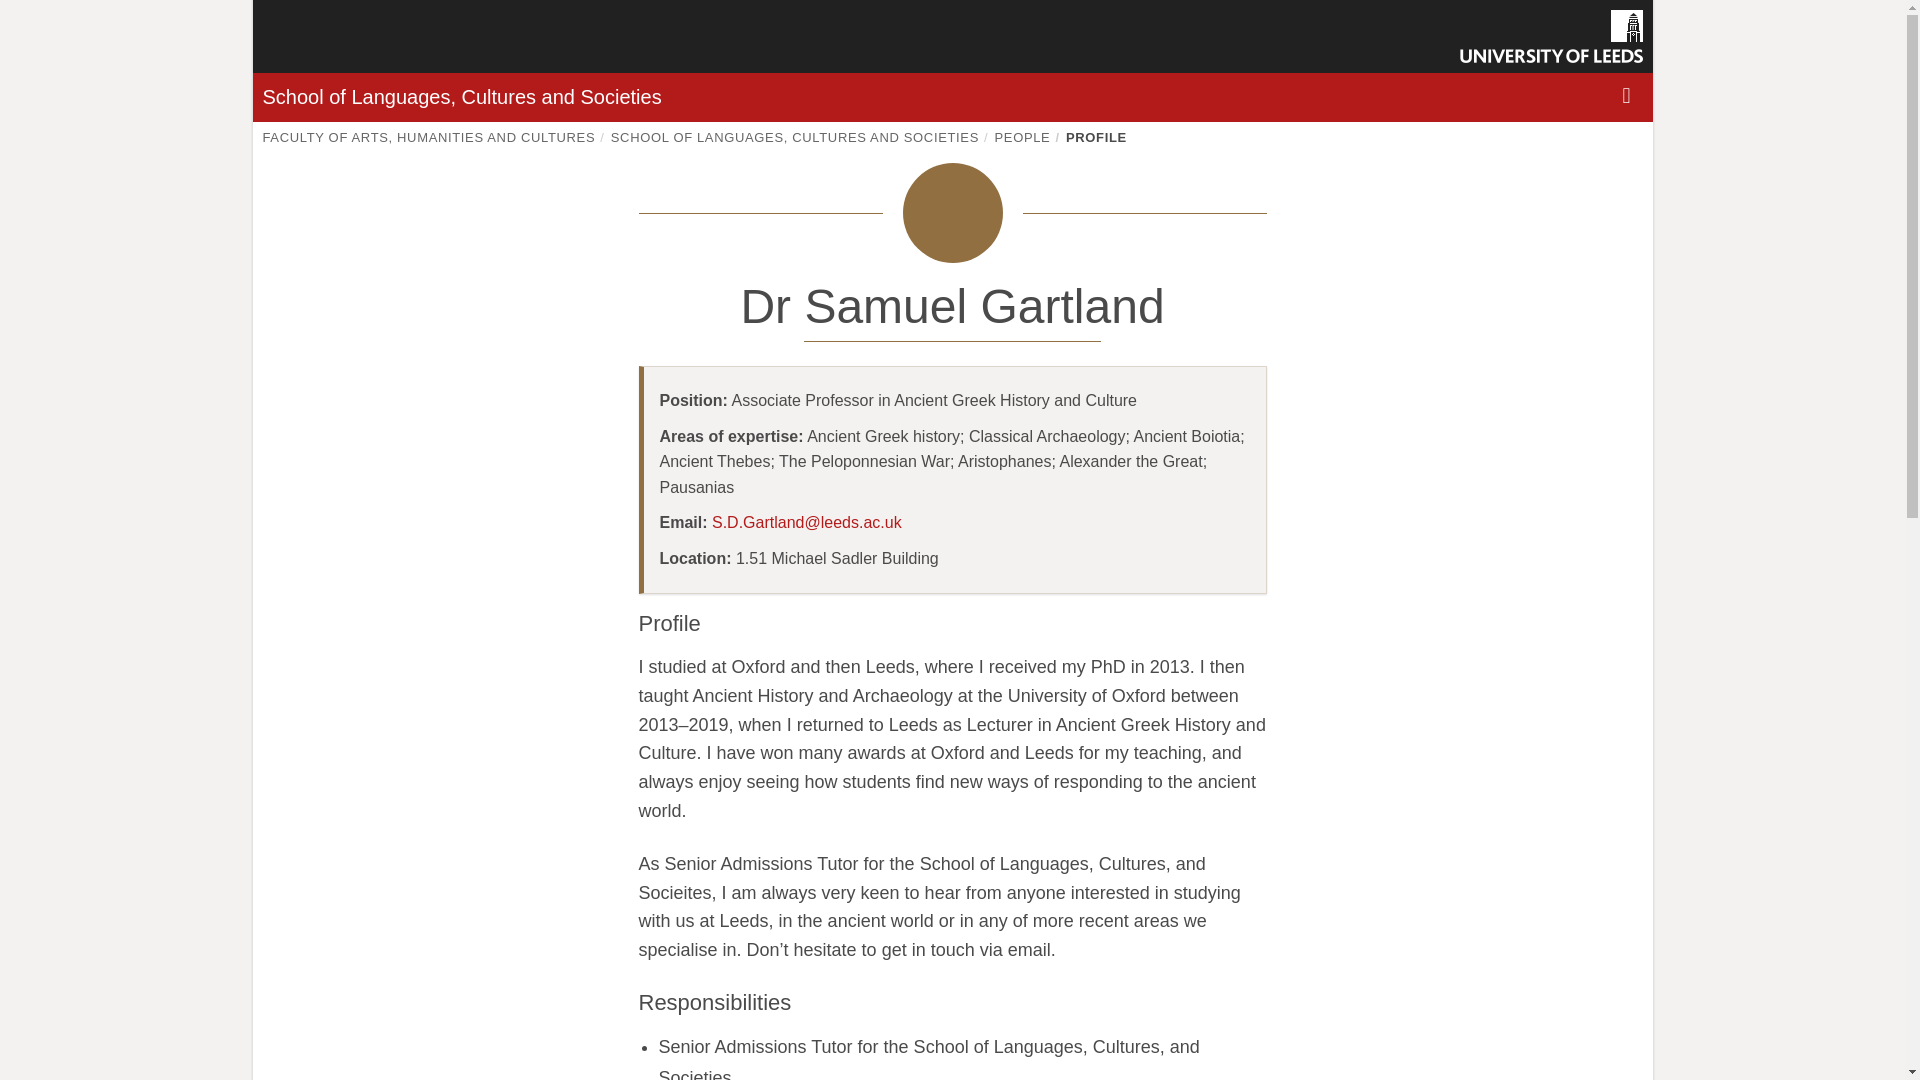 Image resolution: width=1920 pixels, height=1080 pixels. What do you see at coordinates (460, 97) in the screenshot?
I see `School of Languages, Cultures and Societies` at bounding box center [460, 97].